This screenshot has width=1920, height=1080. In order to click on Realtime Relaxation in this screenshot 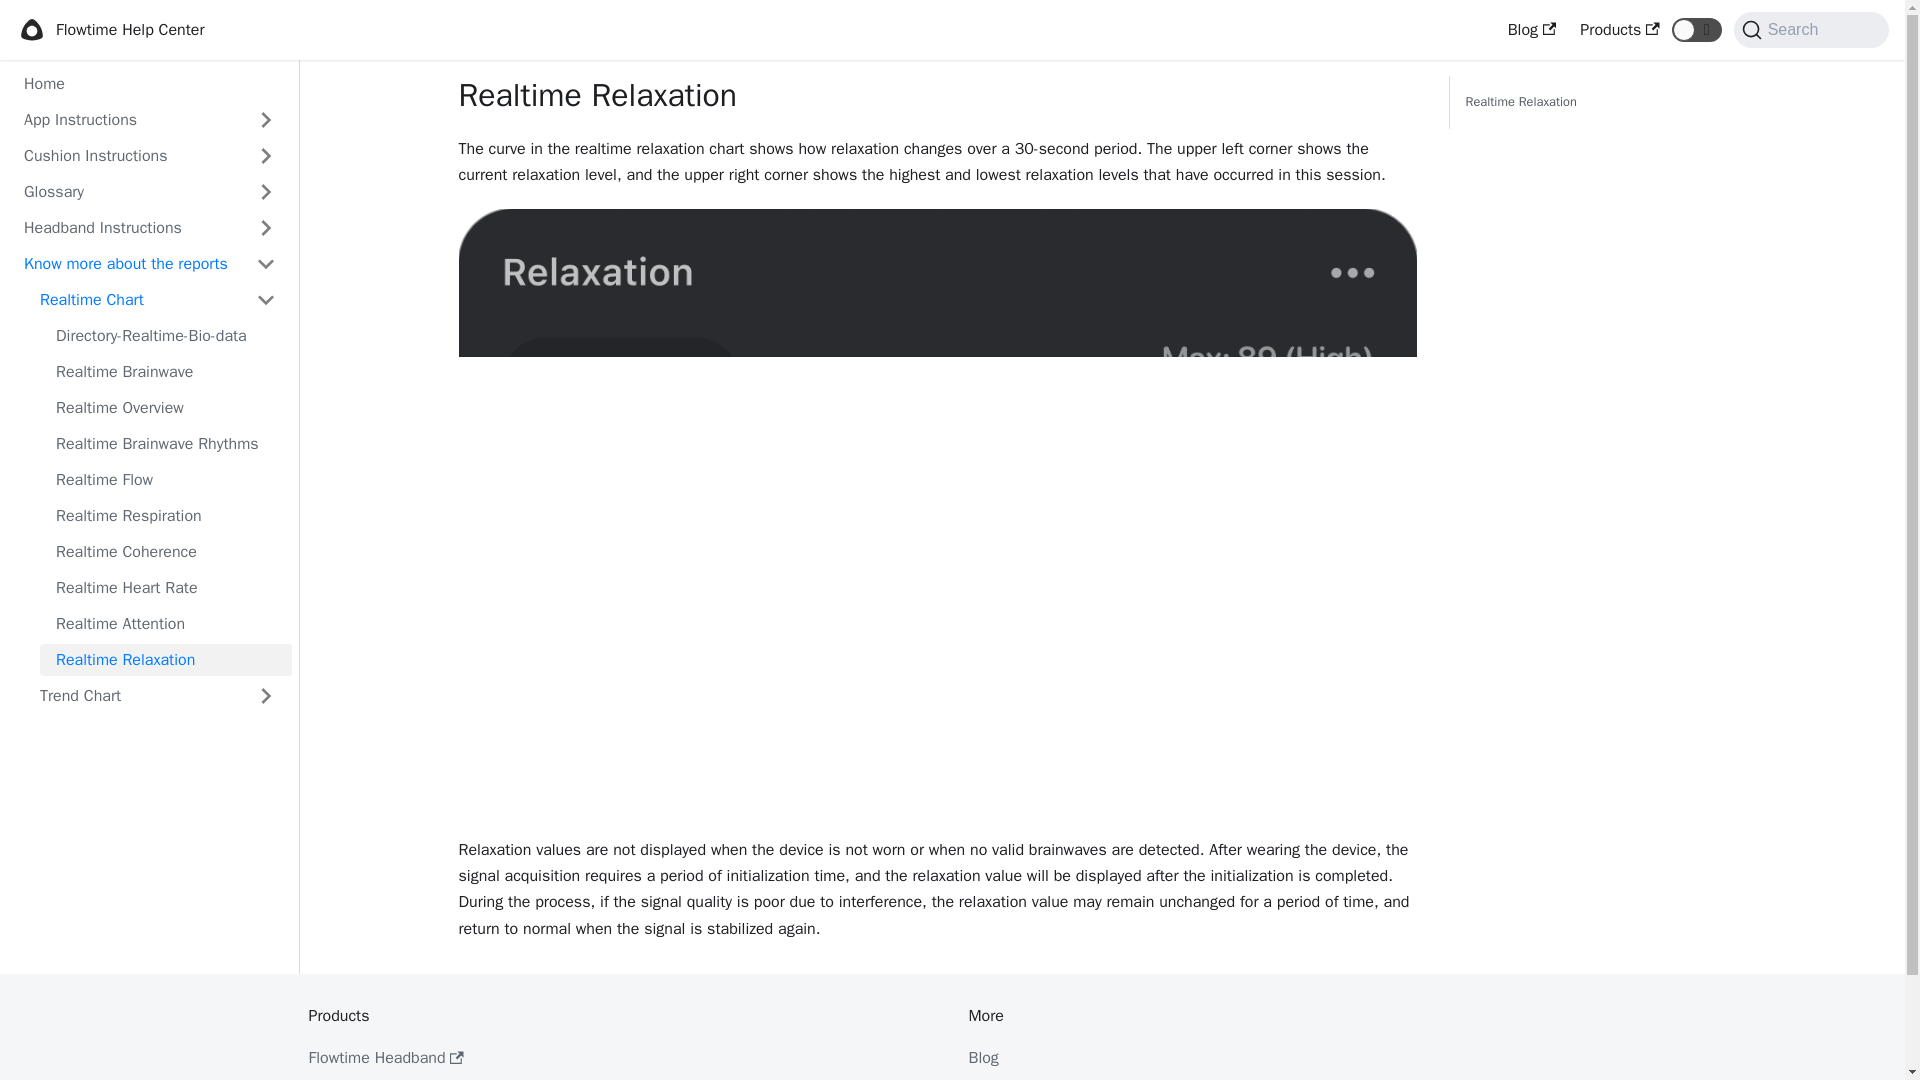, I will do `click(1521, 102)`.